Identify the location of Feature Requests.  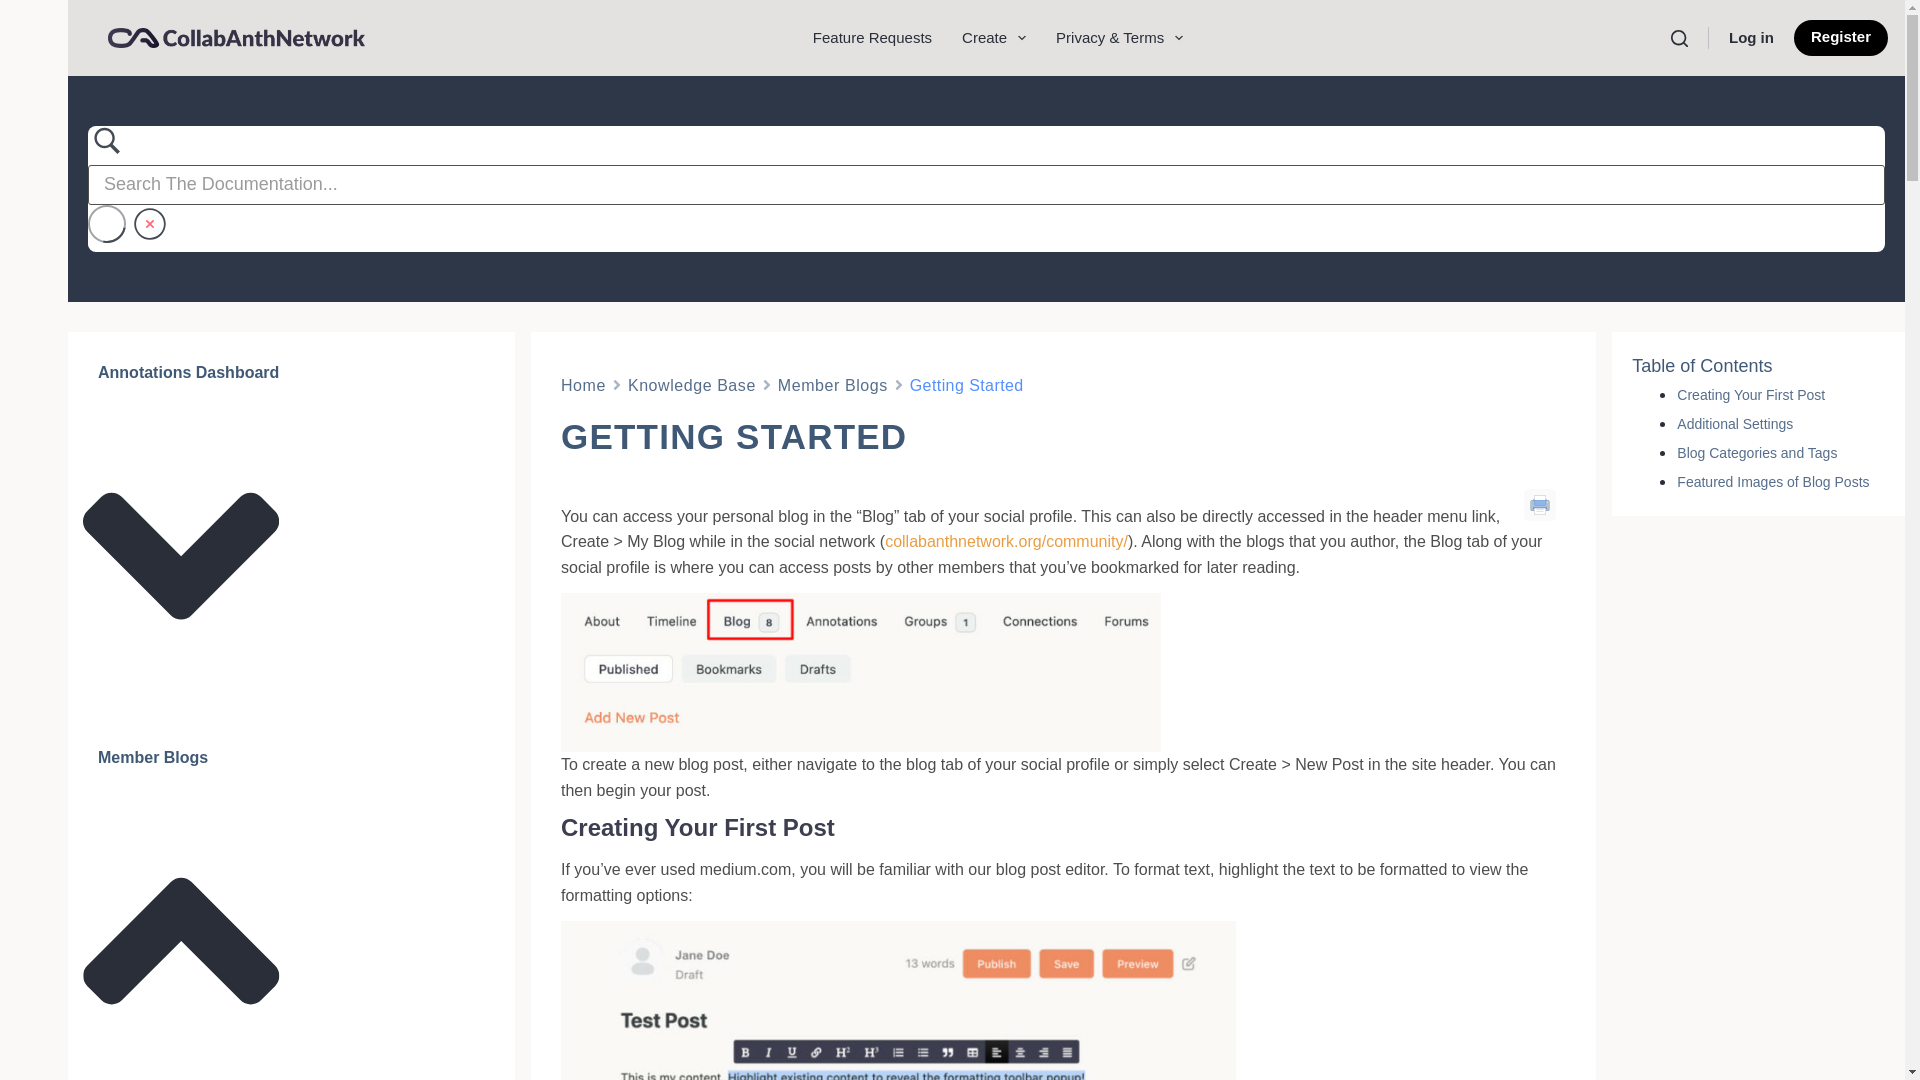
(872, 38).